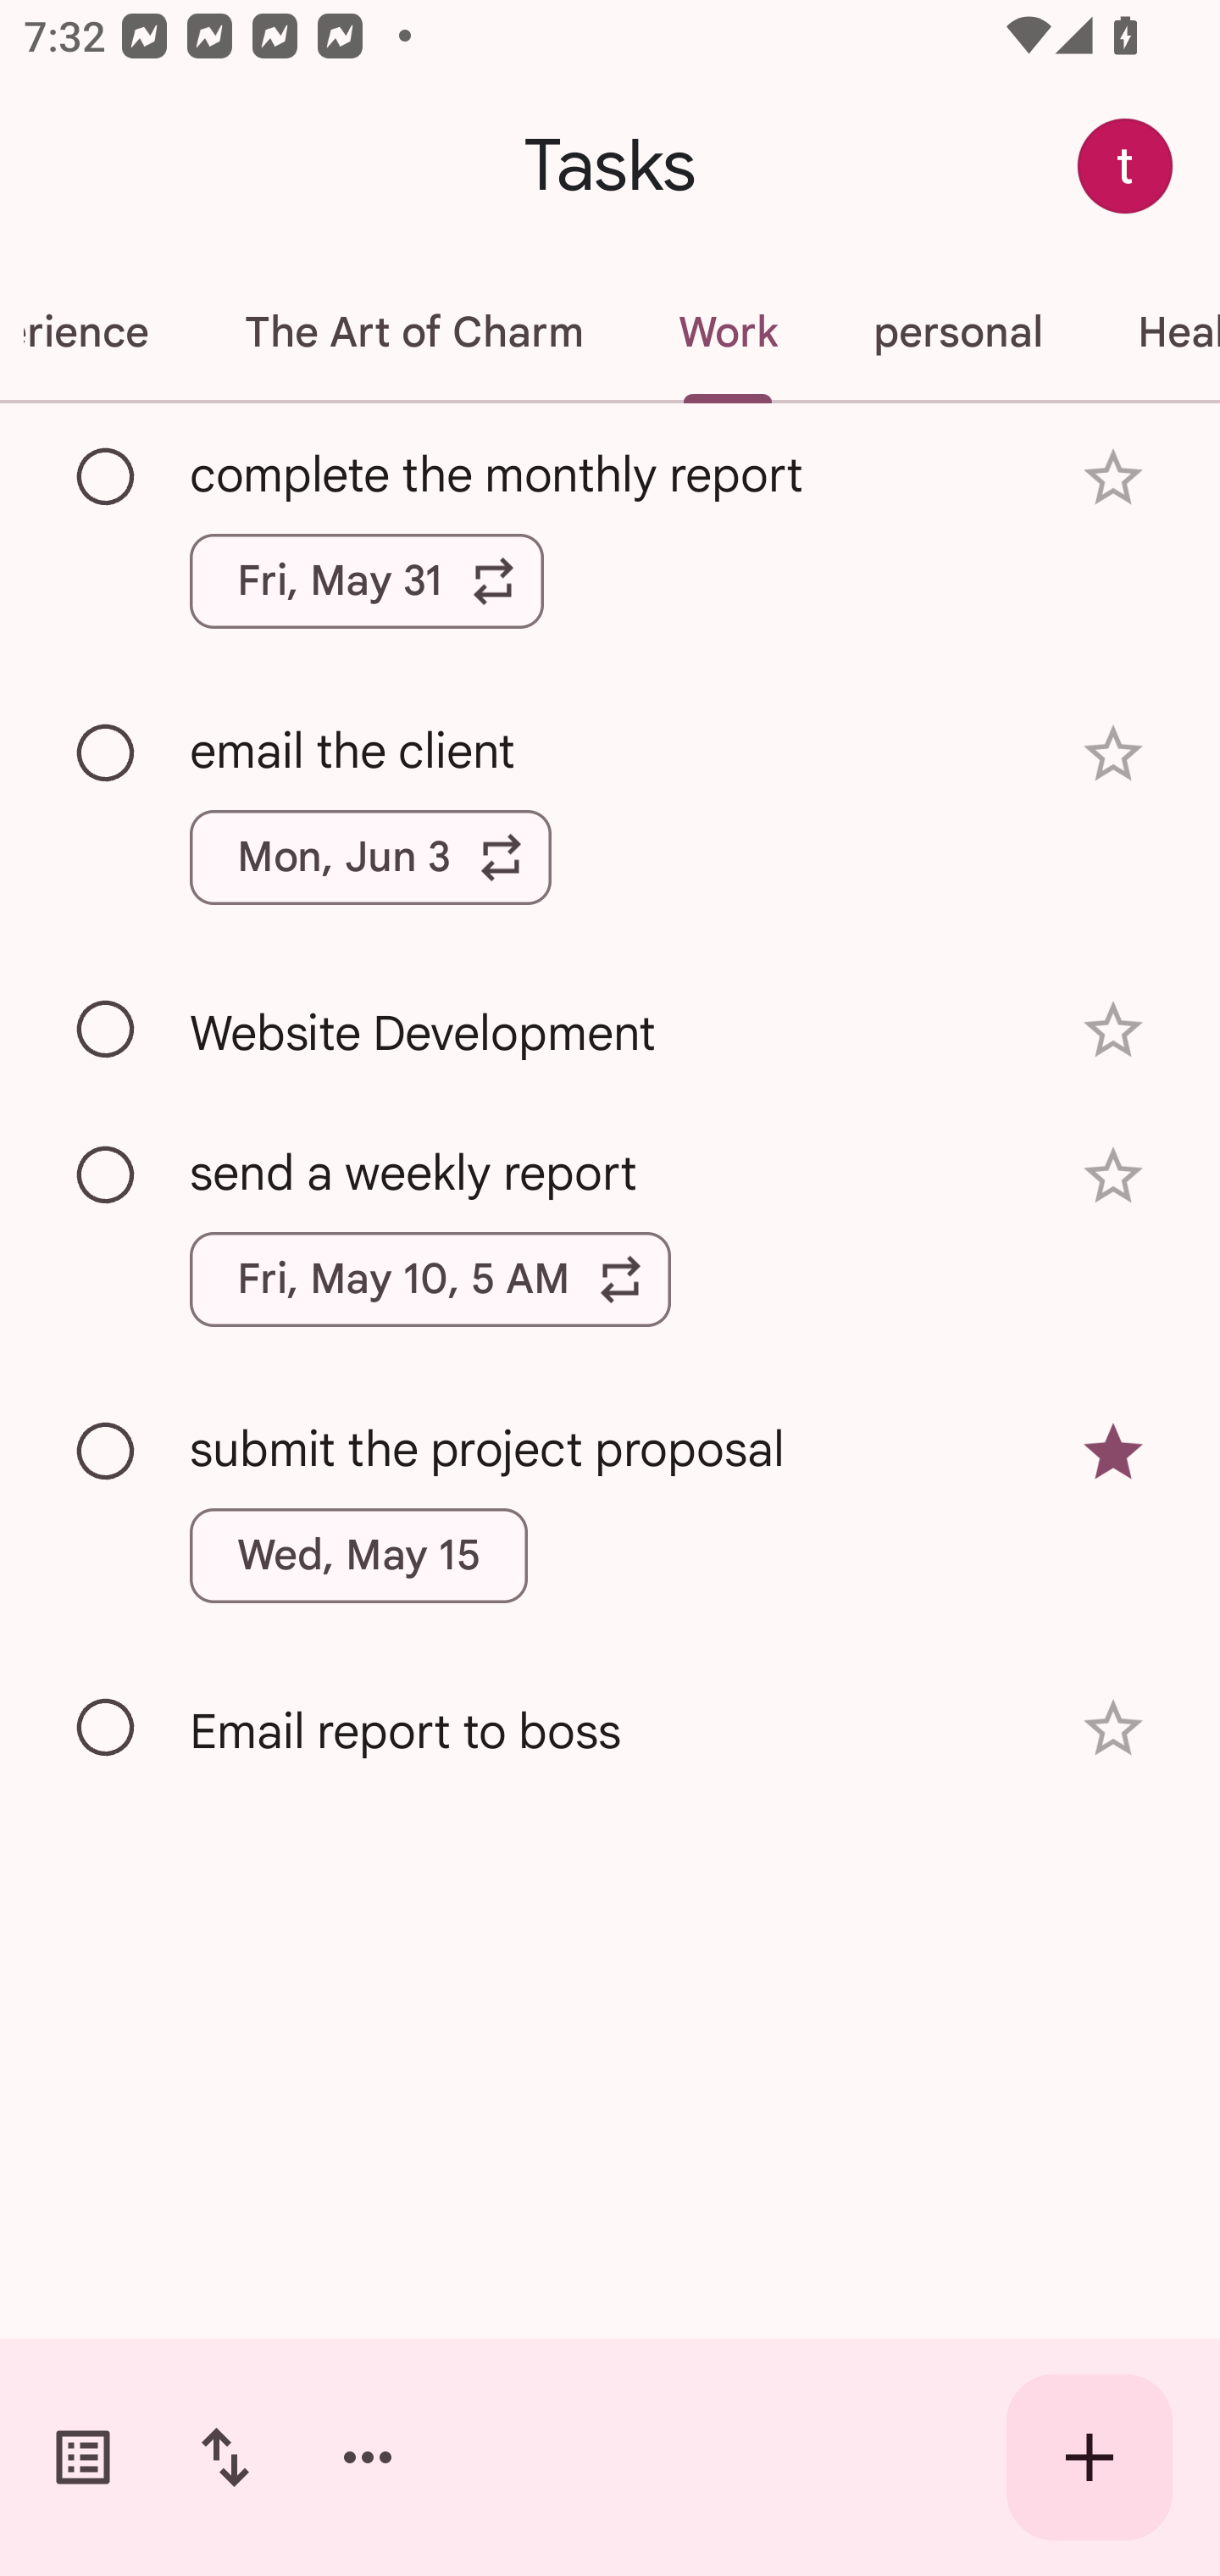  What do you see at coordinates (1113, 478) in the screenshot?
I see `Add star` at bounding box center [1113, 478].